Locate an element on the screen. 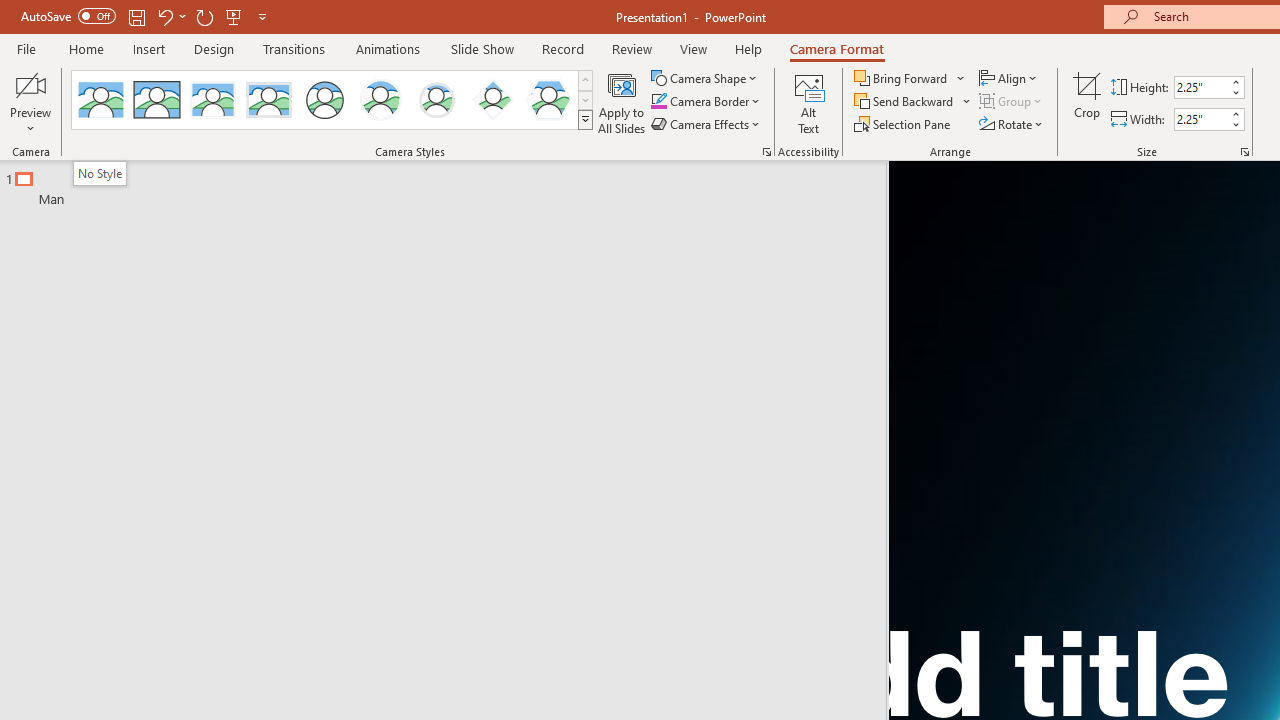 This screenshot has width=1280, height=720. Simple Frame Rectangle is located at coordinates (157, 100).